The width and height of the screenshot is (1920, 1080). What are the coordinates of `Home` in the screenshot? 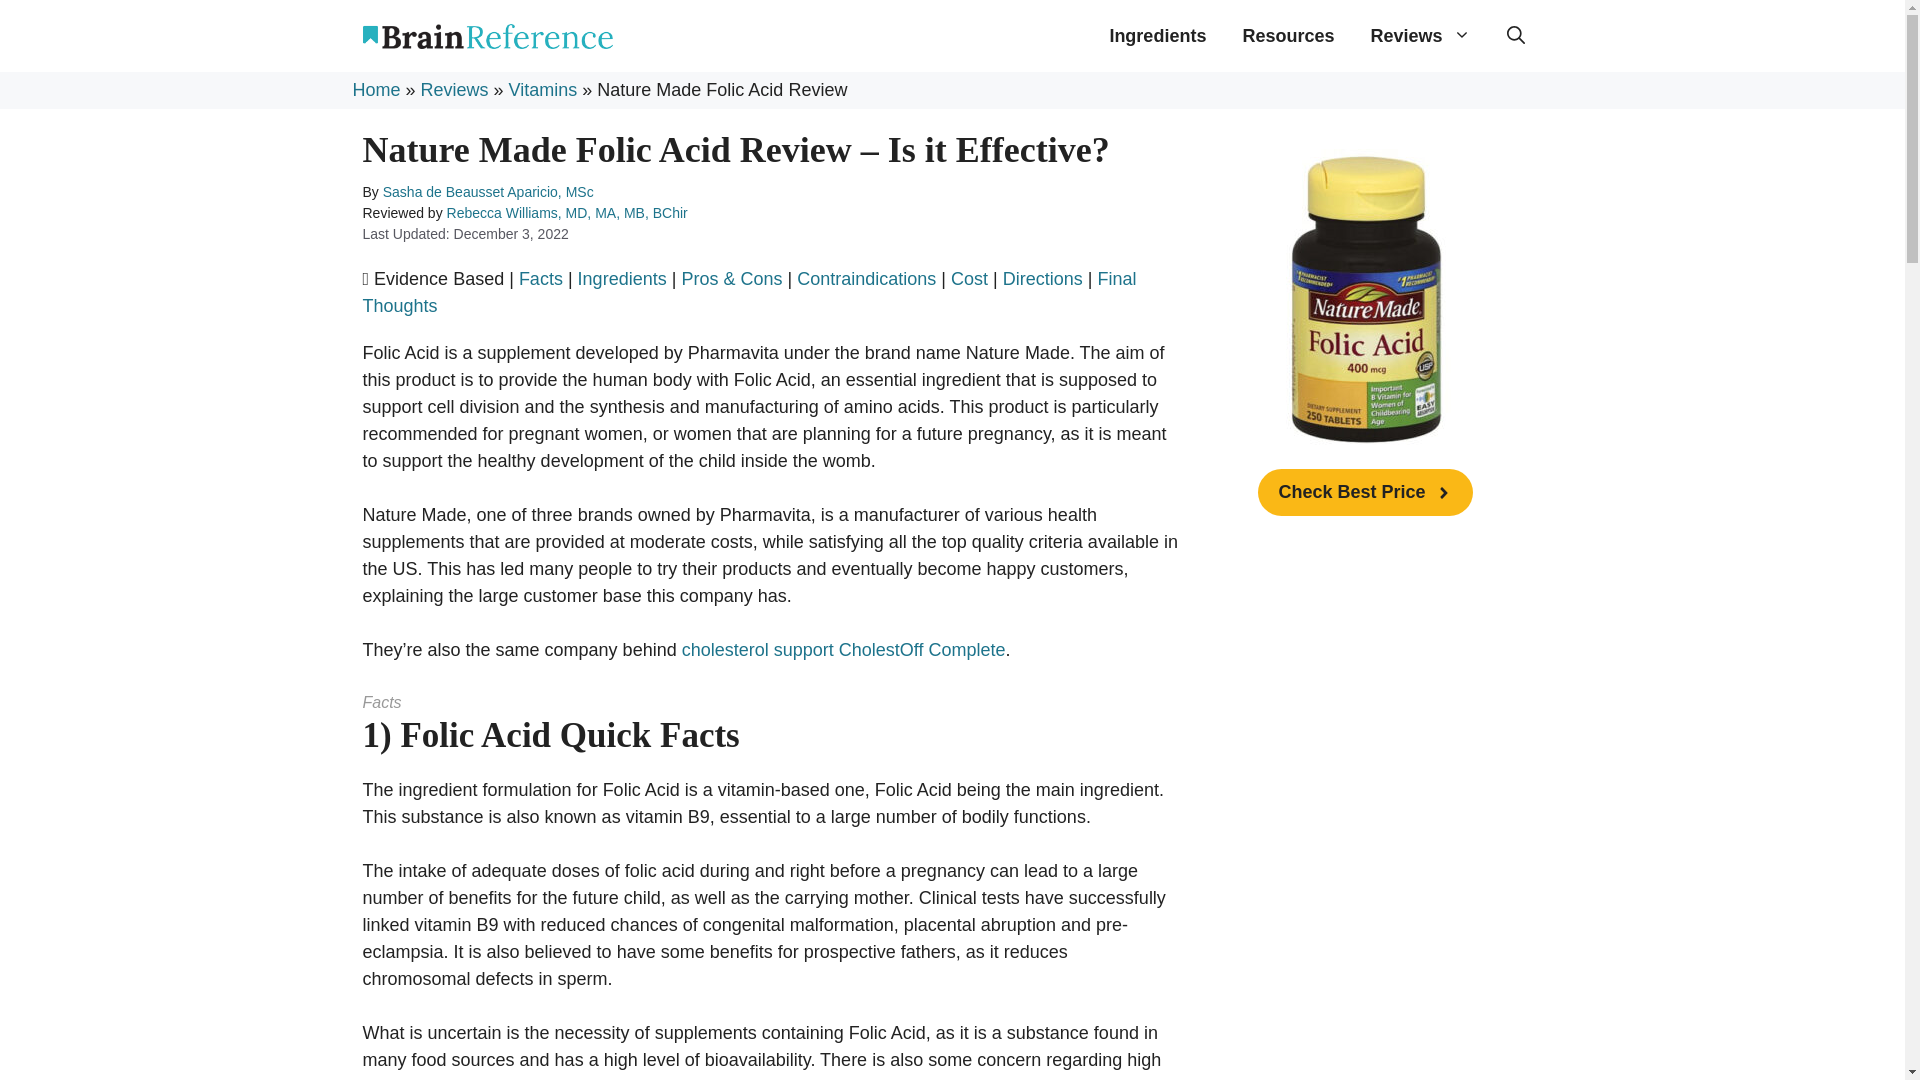 It's located at (375, 90).